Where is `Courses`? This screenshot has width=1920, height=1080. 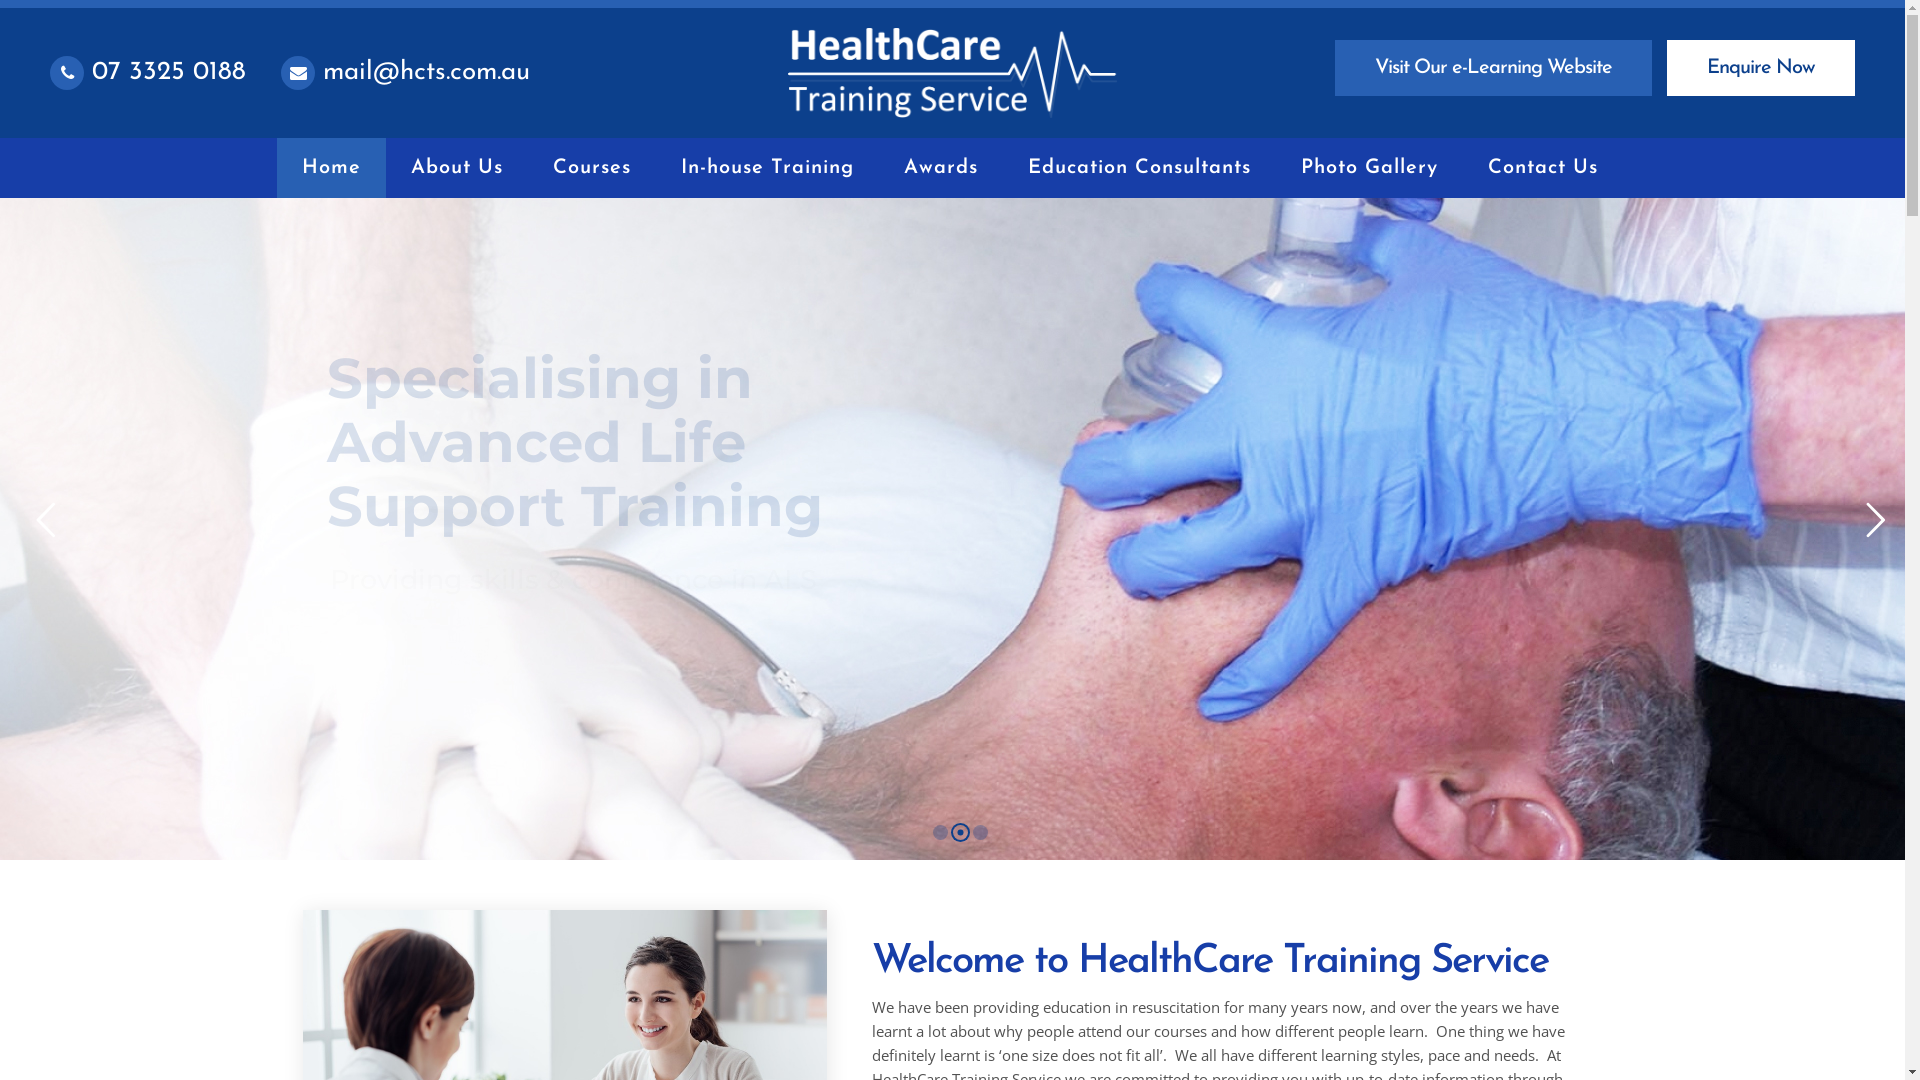
Courses is located at coordinates (592, 168).